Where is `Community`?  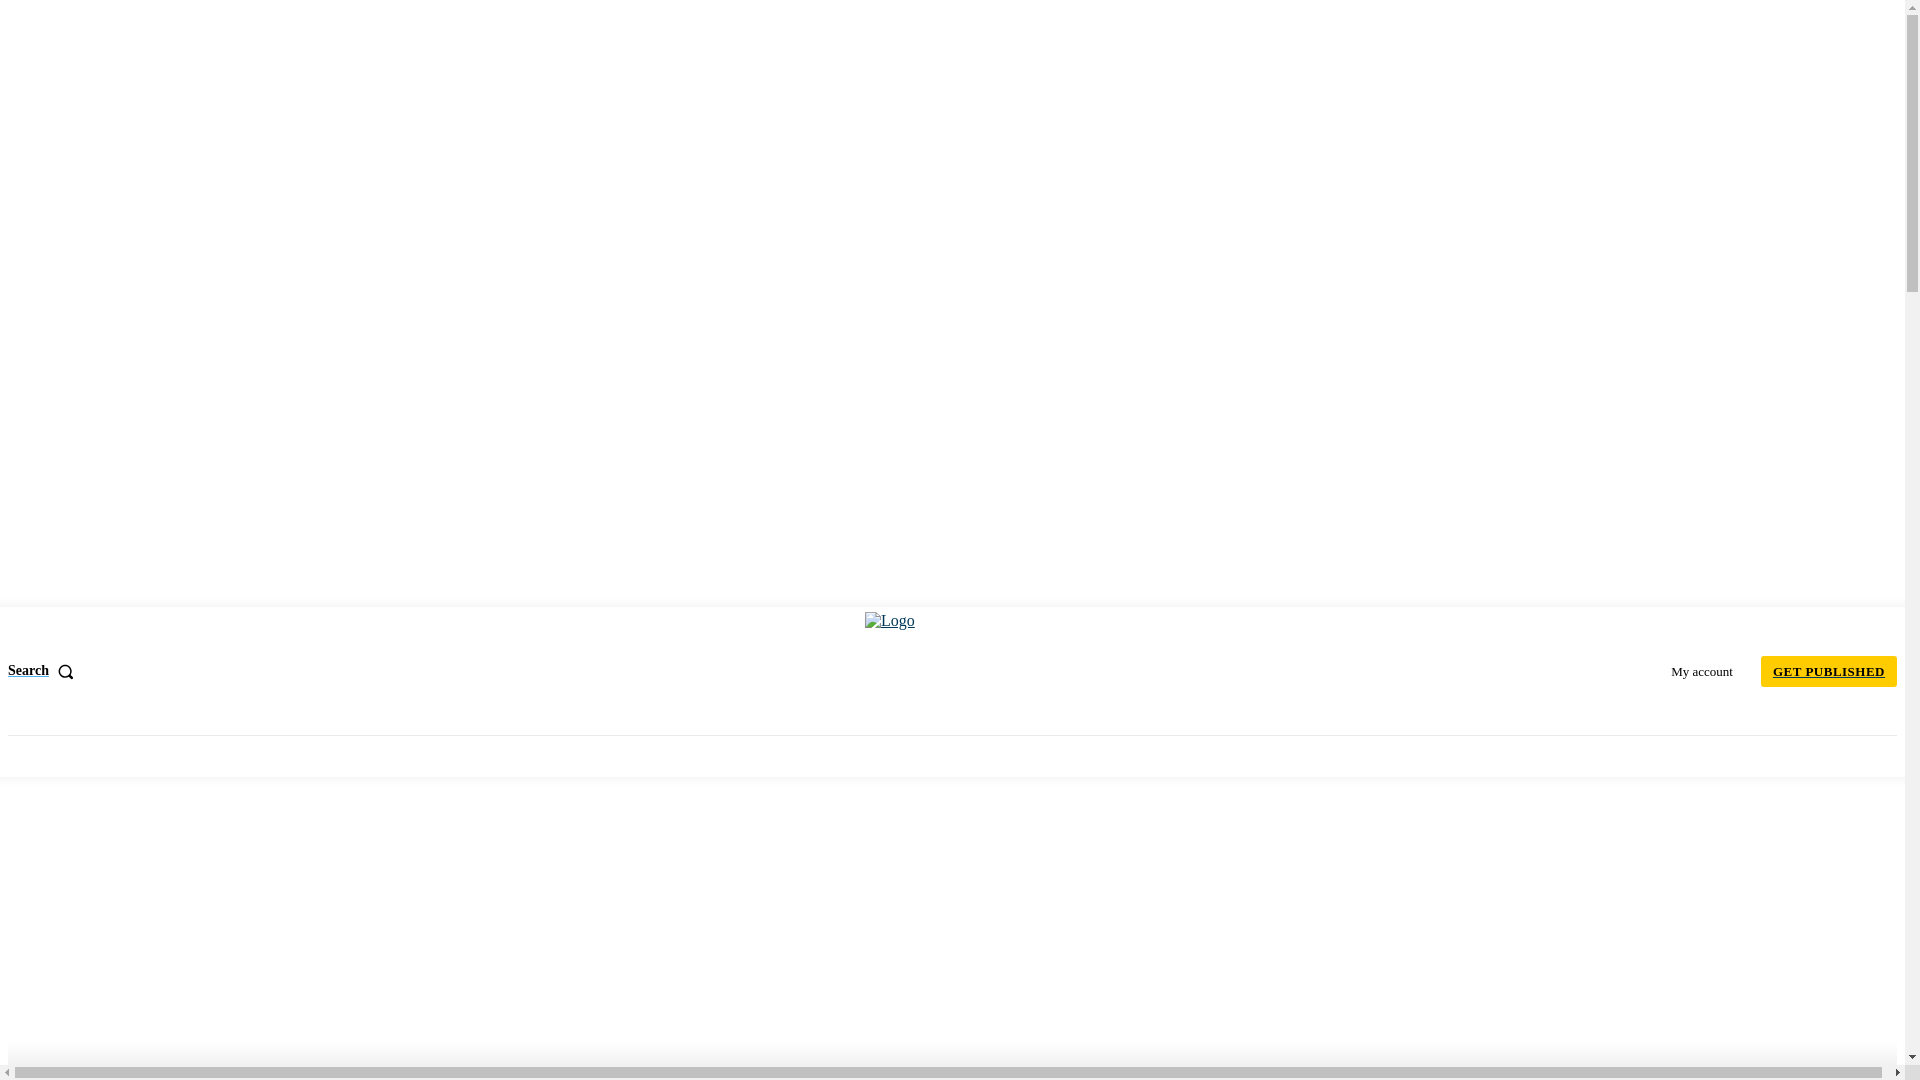 Community is located at coordinates (397, 756).